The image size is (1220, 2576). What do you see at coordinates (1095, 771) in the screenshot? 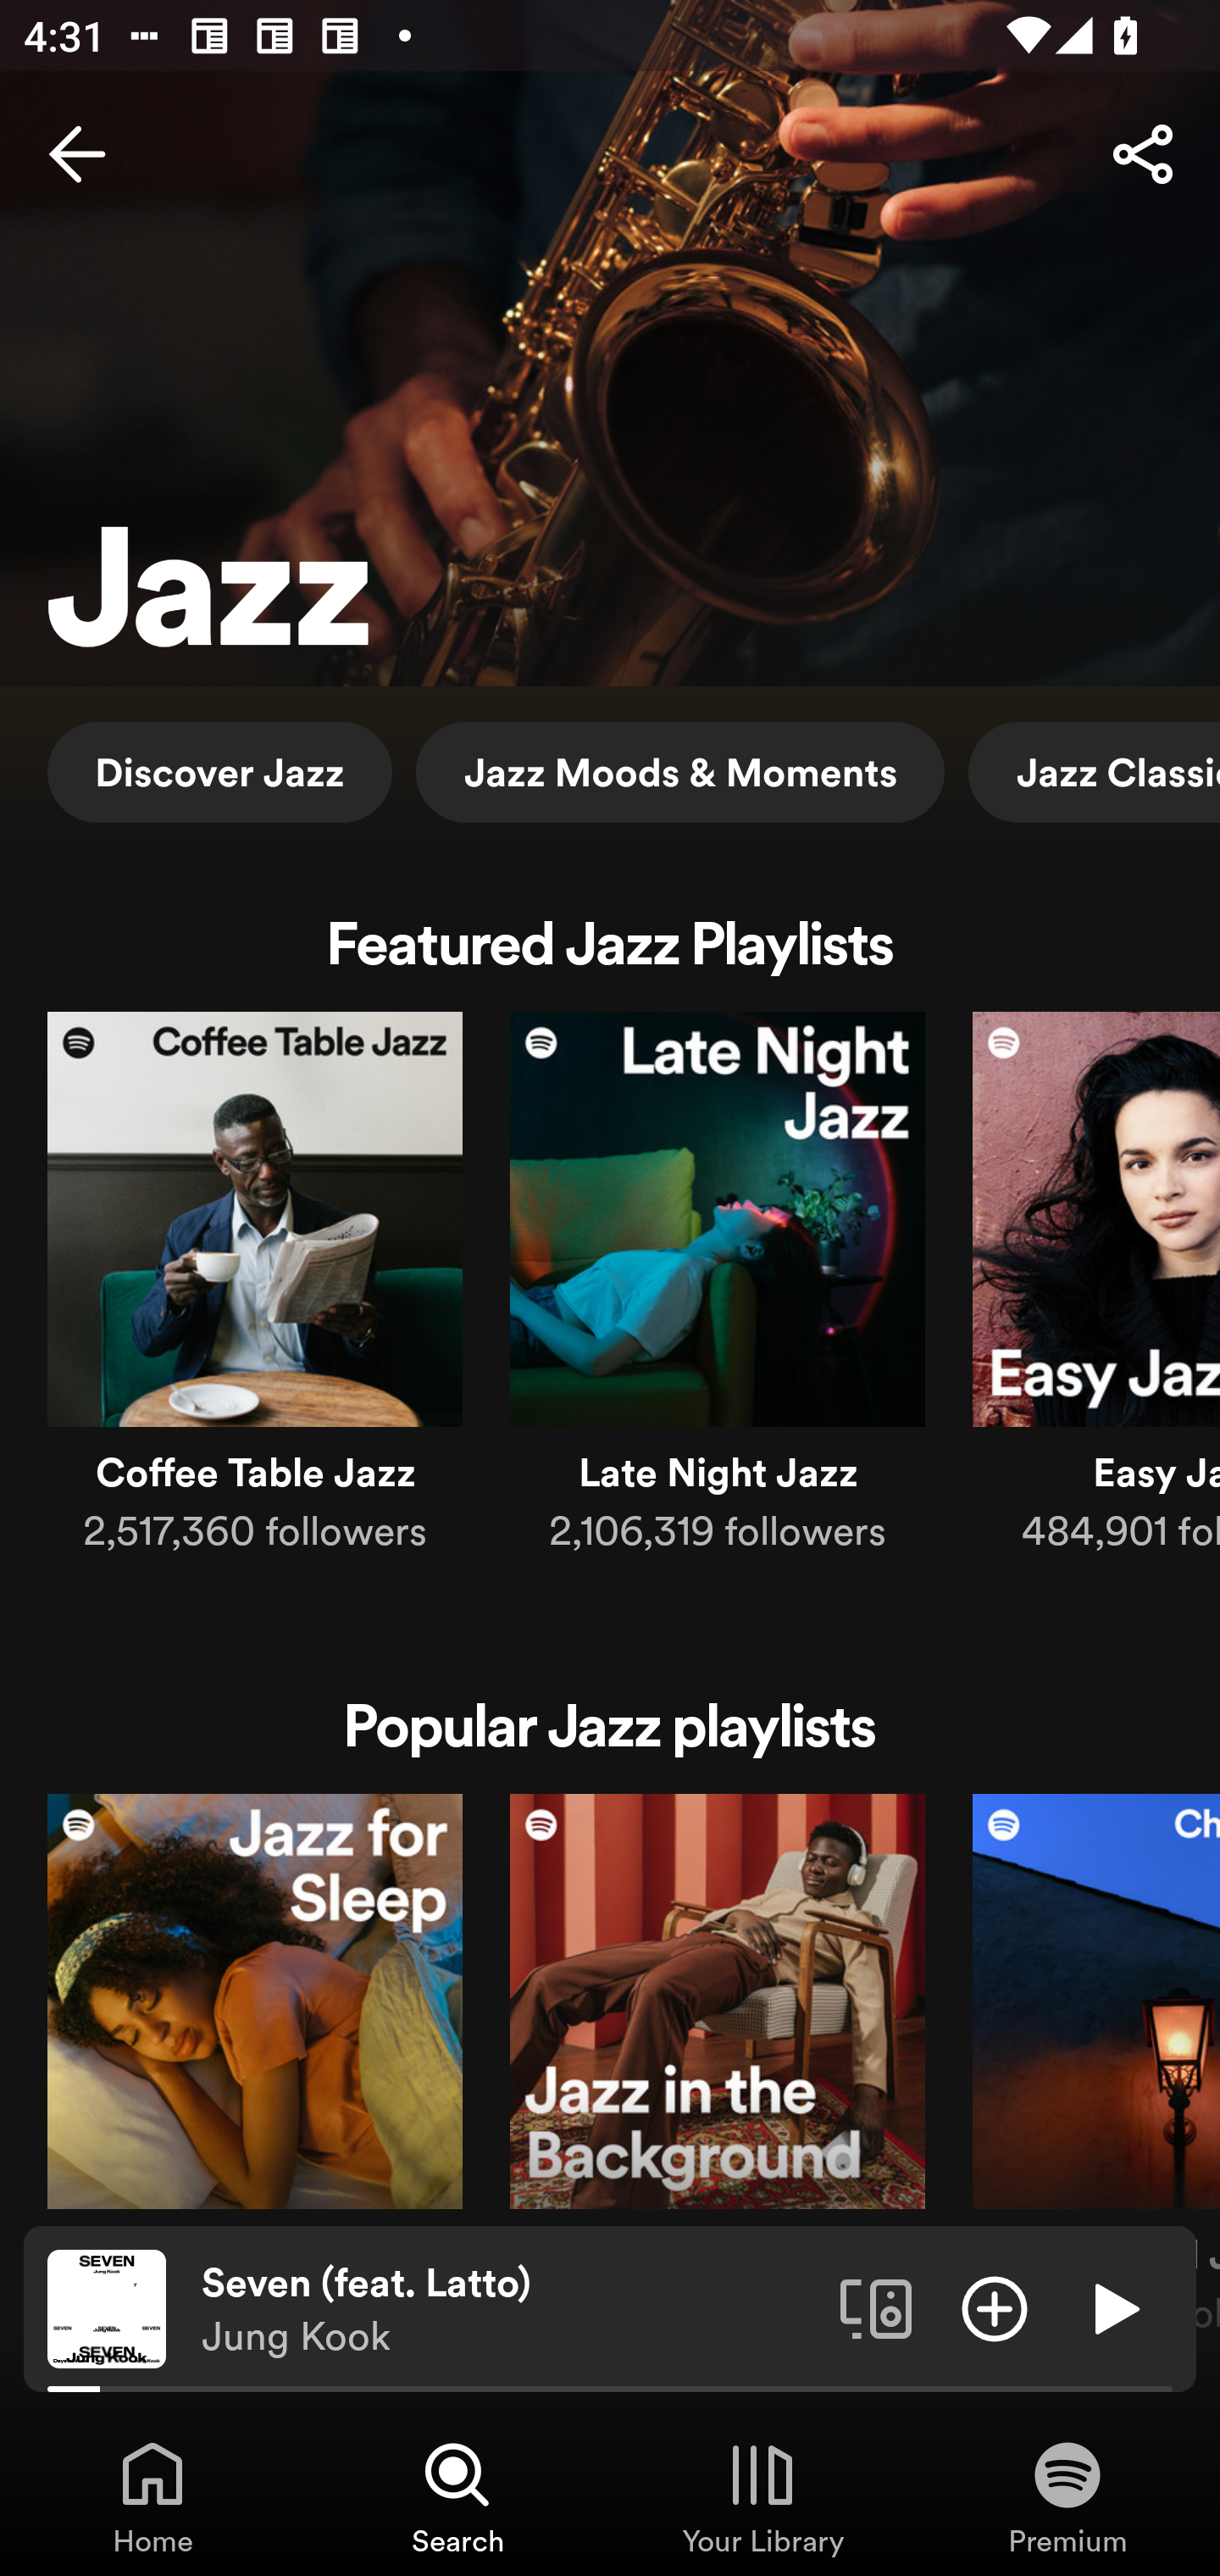
I see `Jazz Classics` at bounding box center [1095, 771].